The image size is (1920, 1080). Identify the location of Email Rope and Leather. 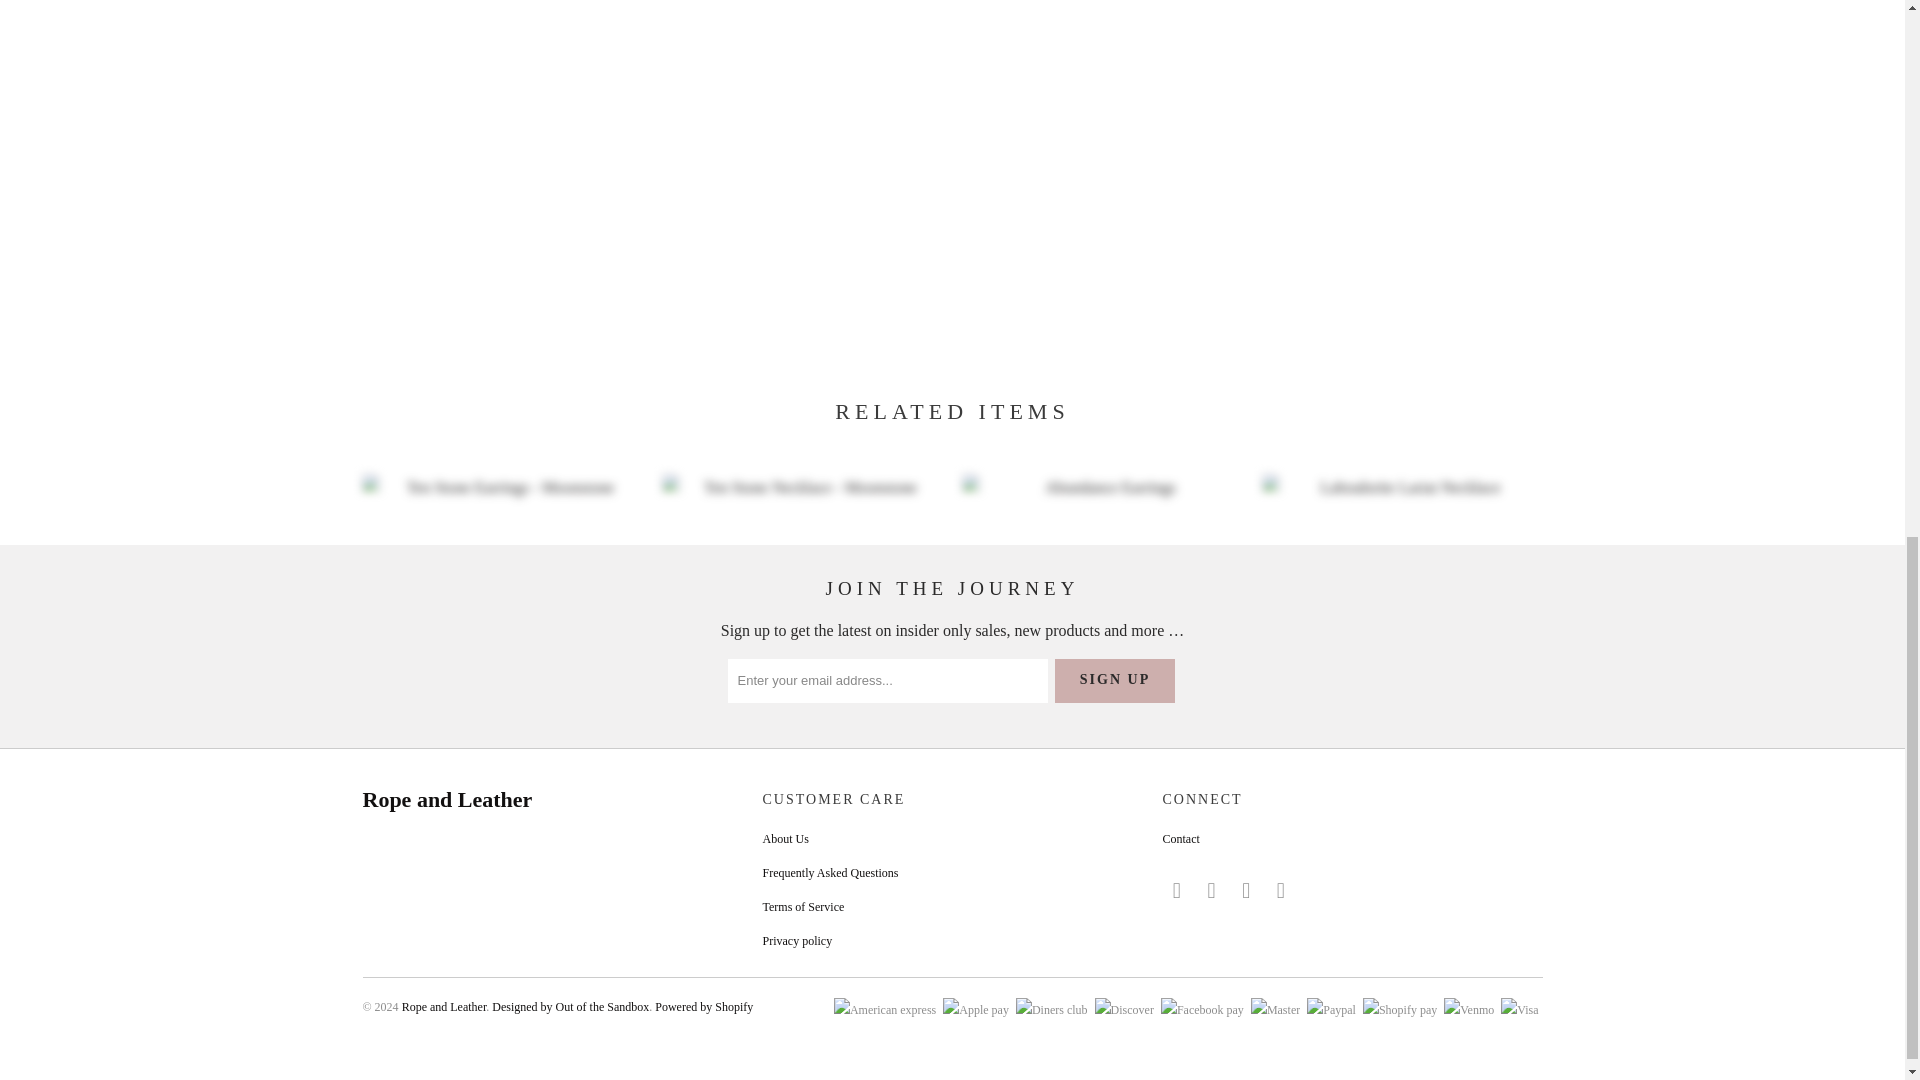
(1282, 890).